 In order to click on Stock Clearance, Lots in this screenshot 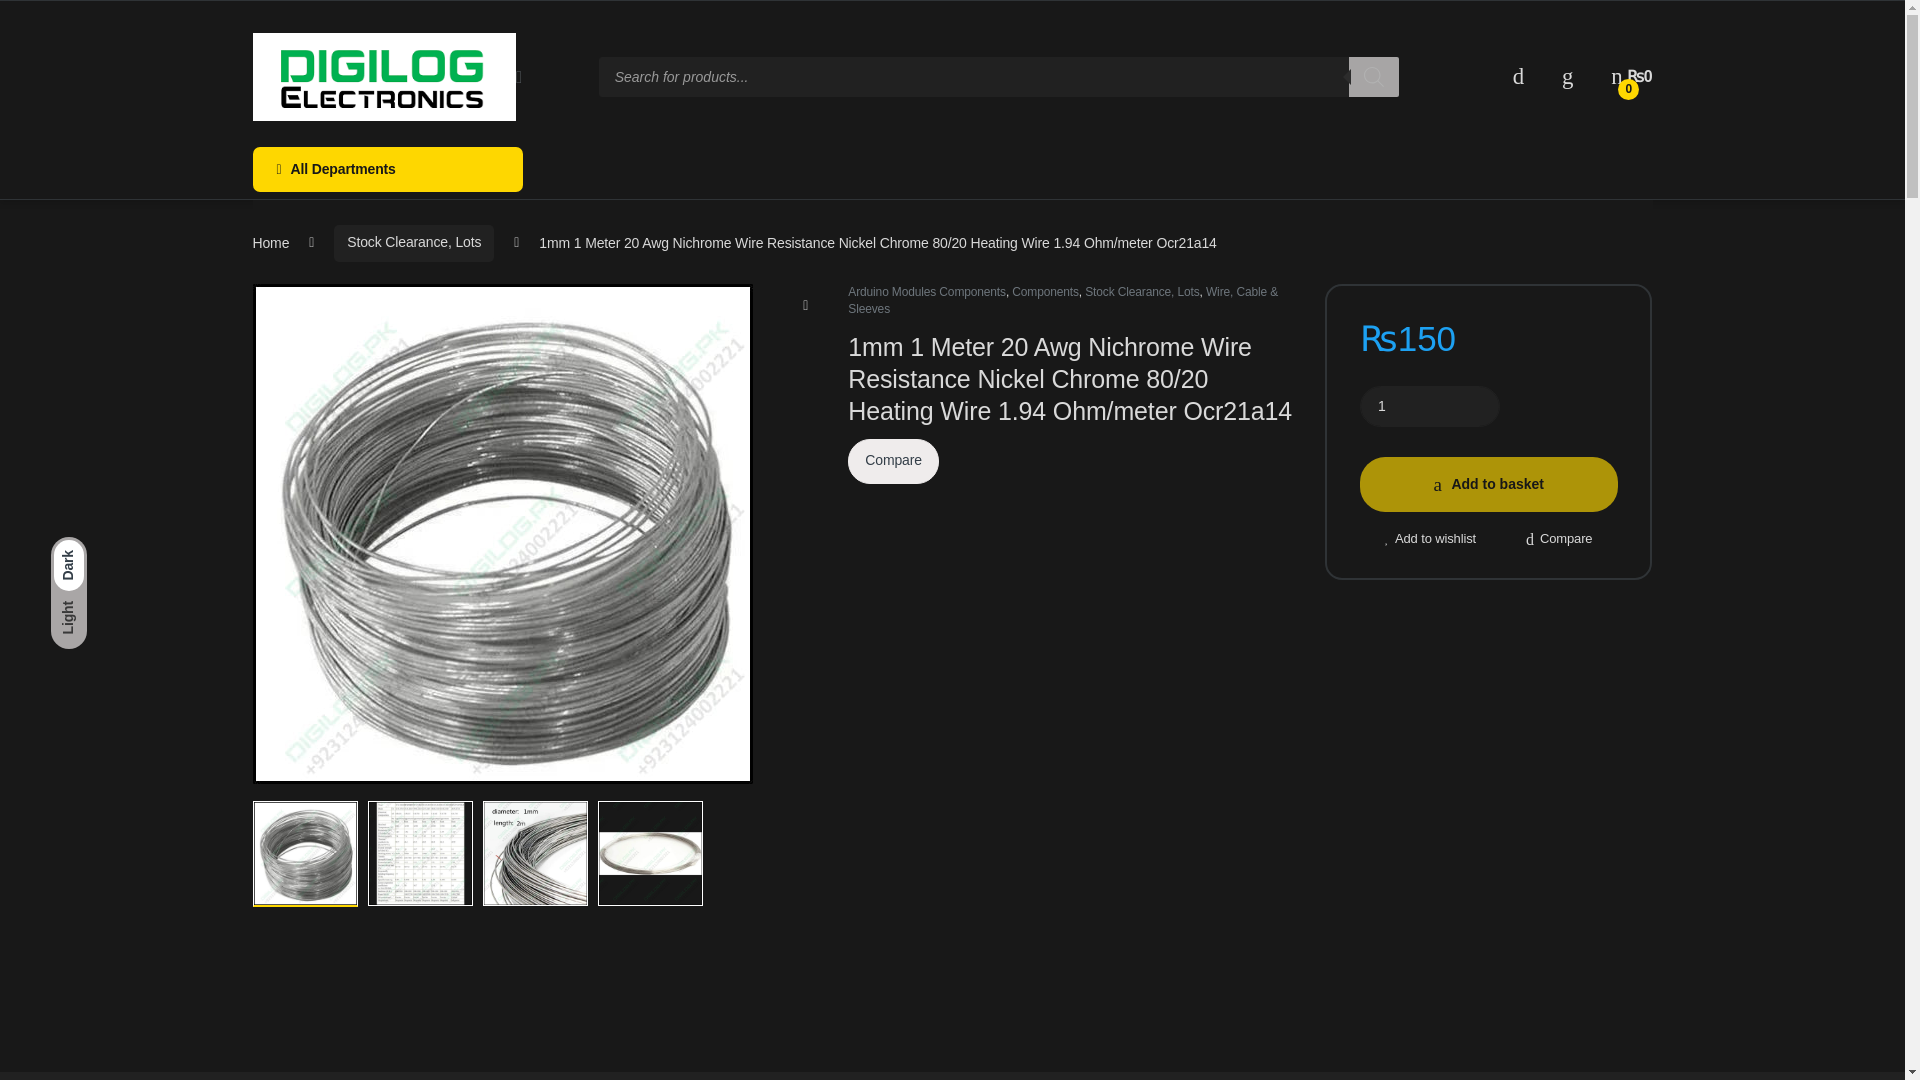, I will do `click(1141, 292)`.